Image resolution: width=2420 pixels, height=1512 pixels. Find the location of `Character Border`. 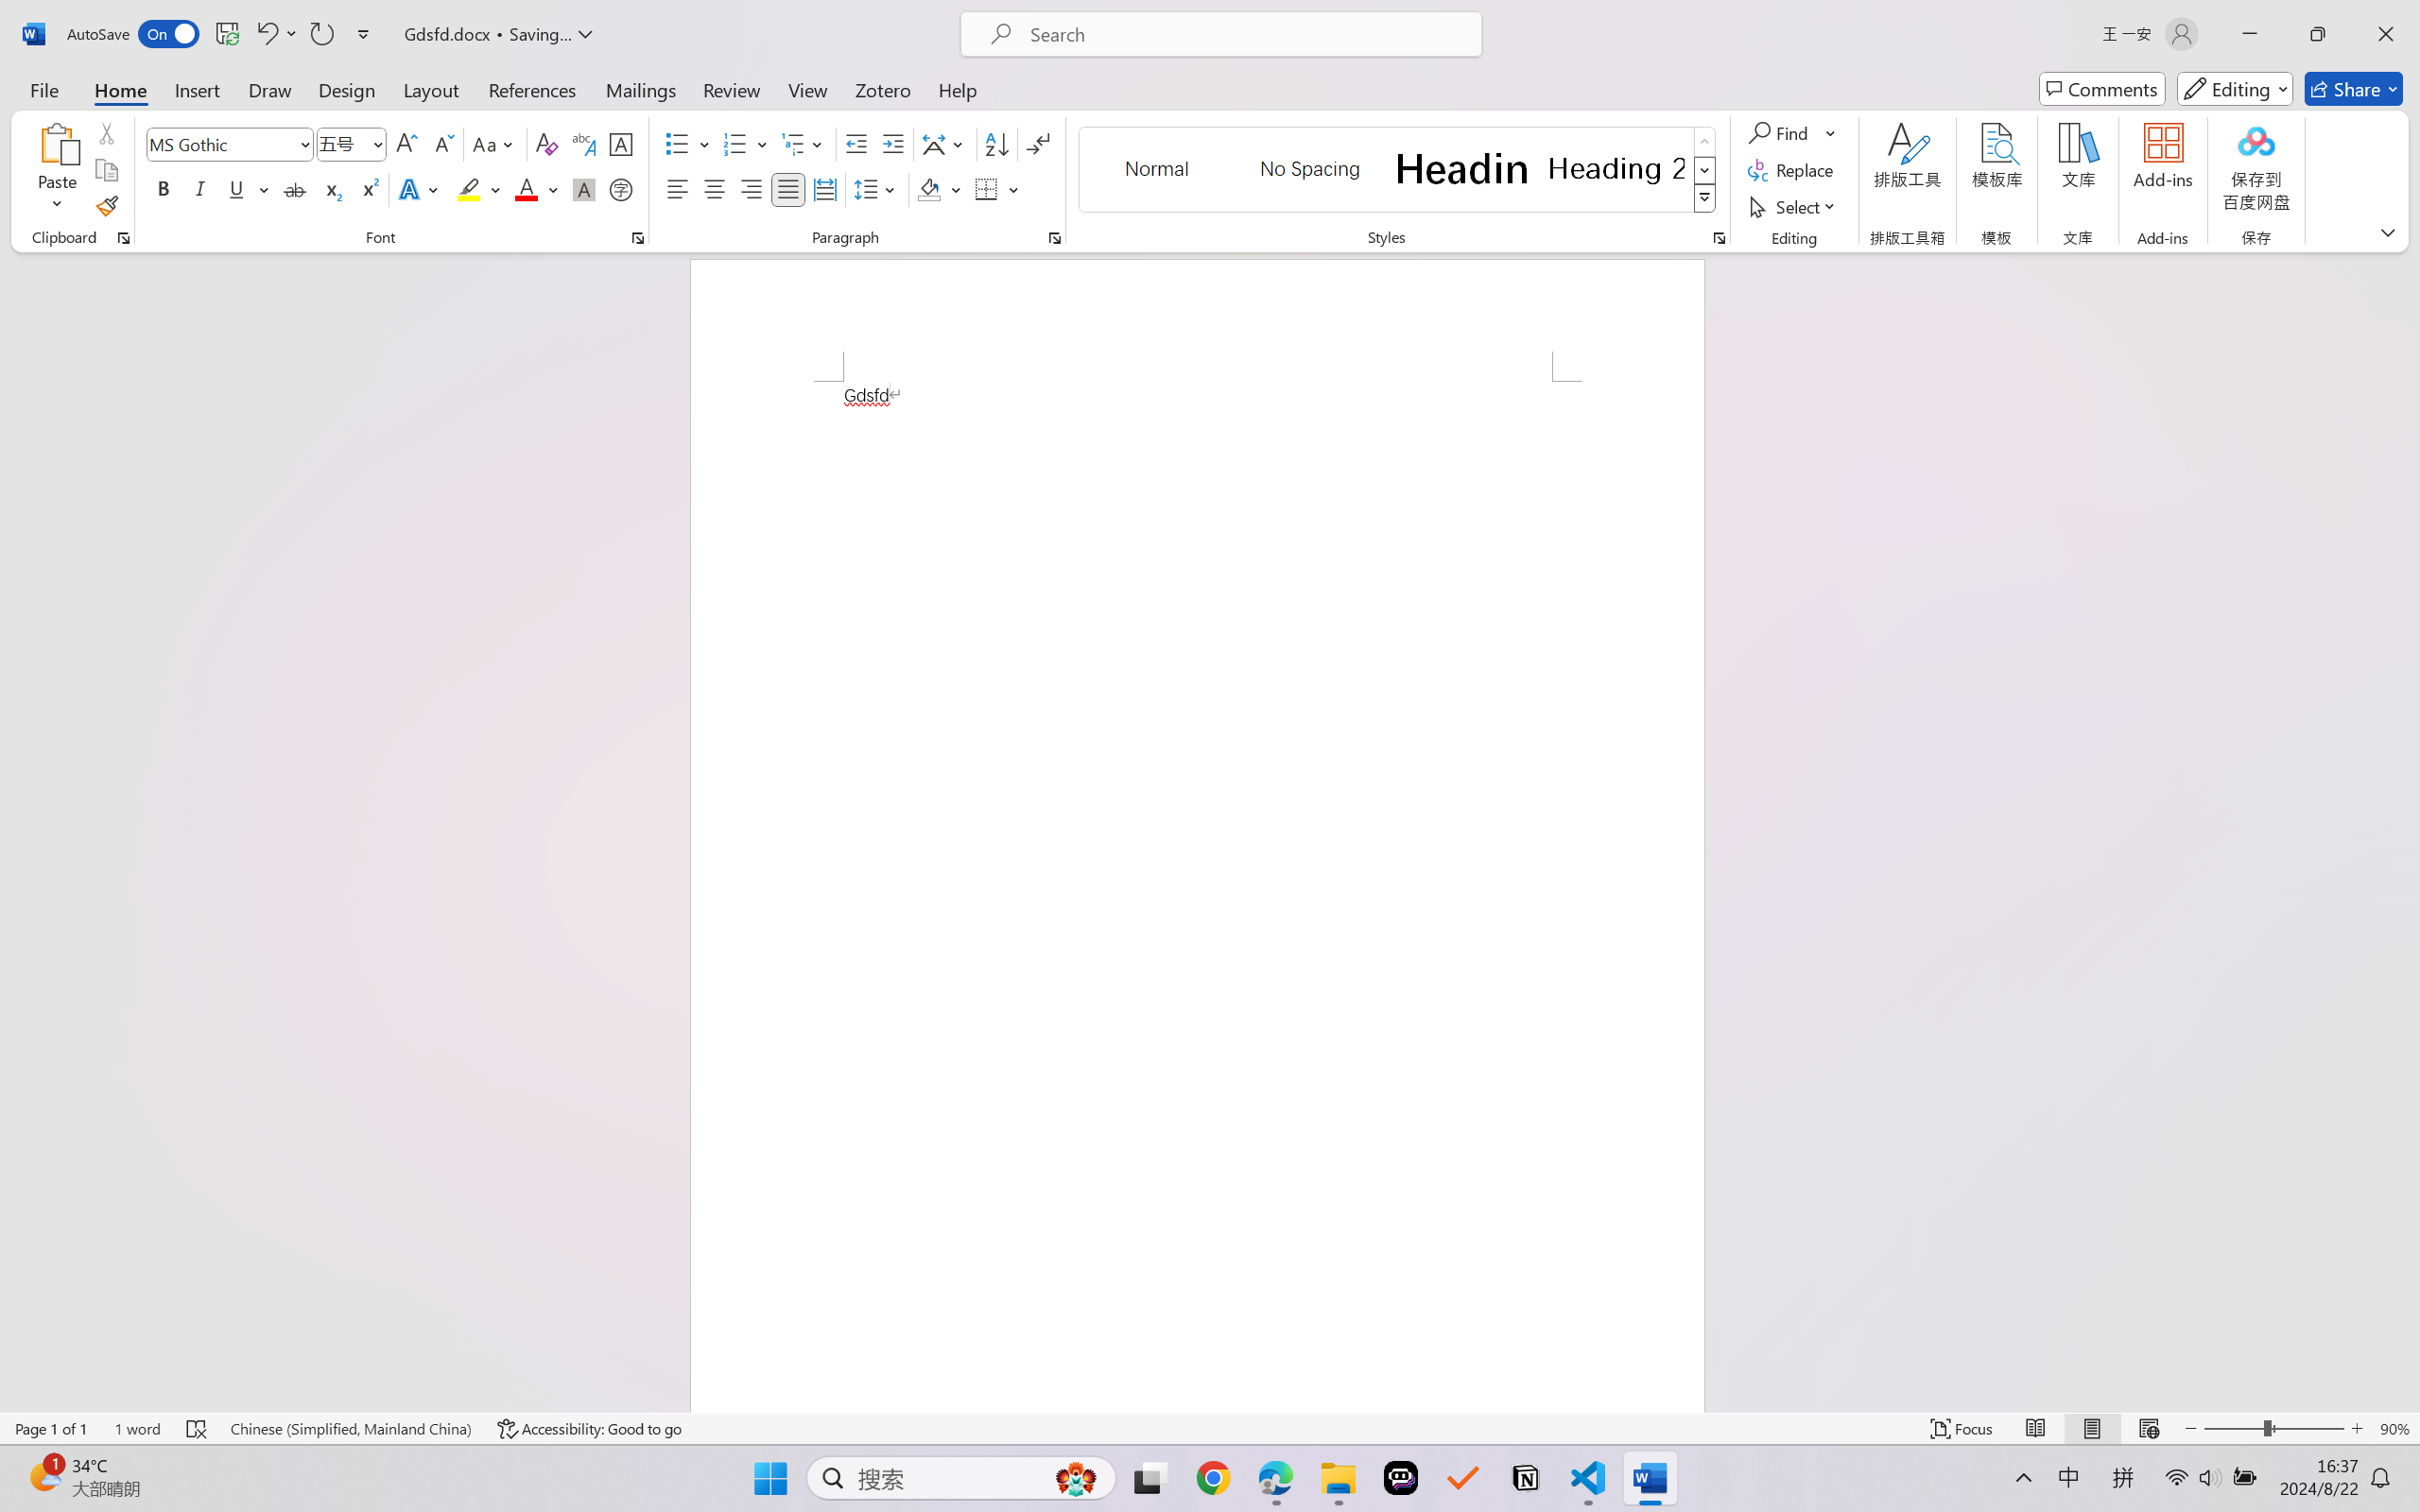

Character Border is located at coordinates (622, 144).